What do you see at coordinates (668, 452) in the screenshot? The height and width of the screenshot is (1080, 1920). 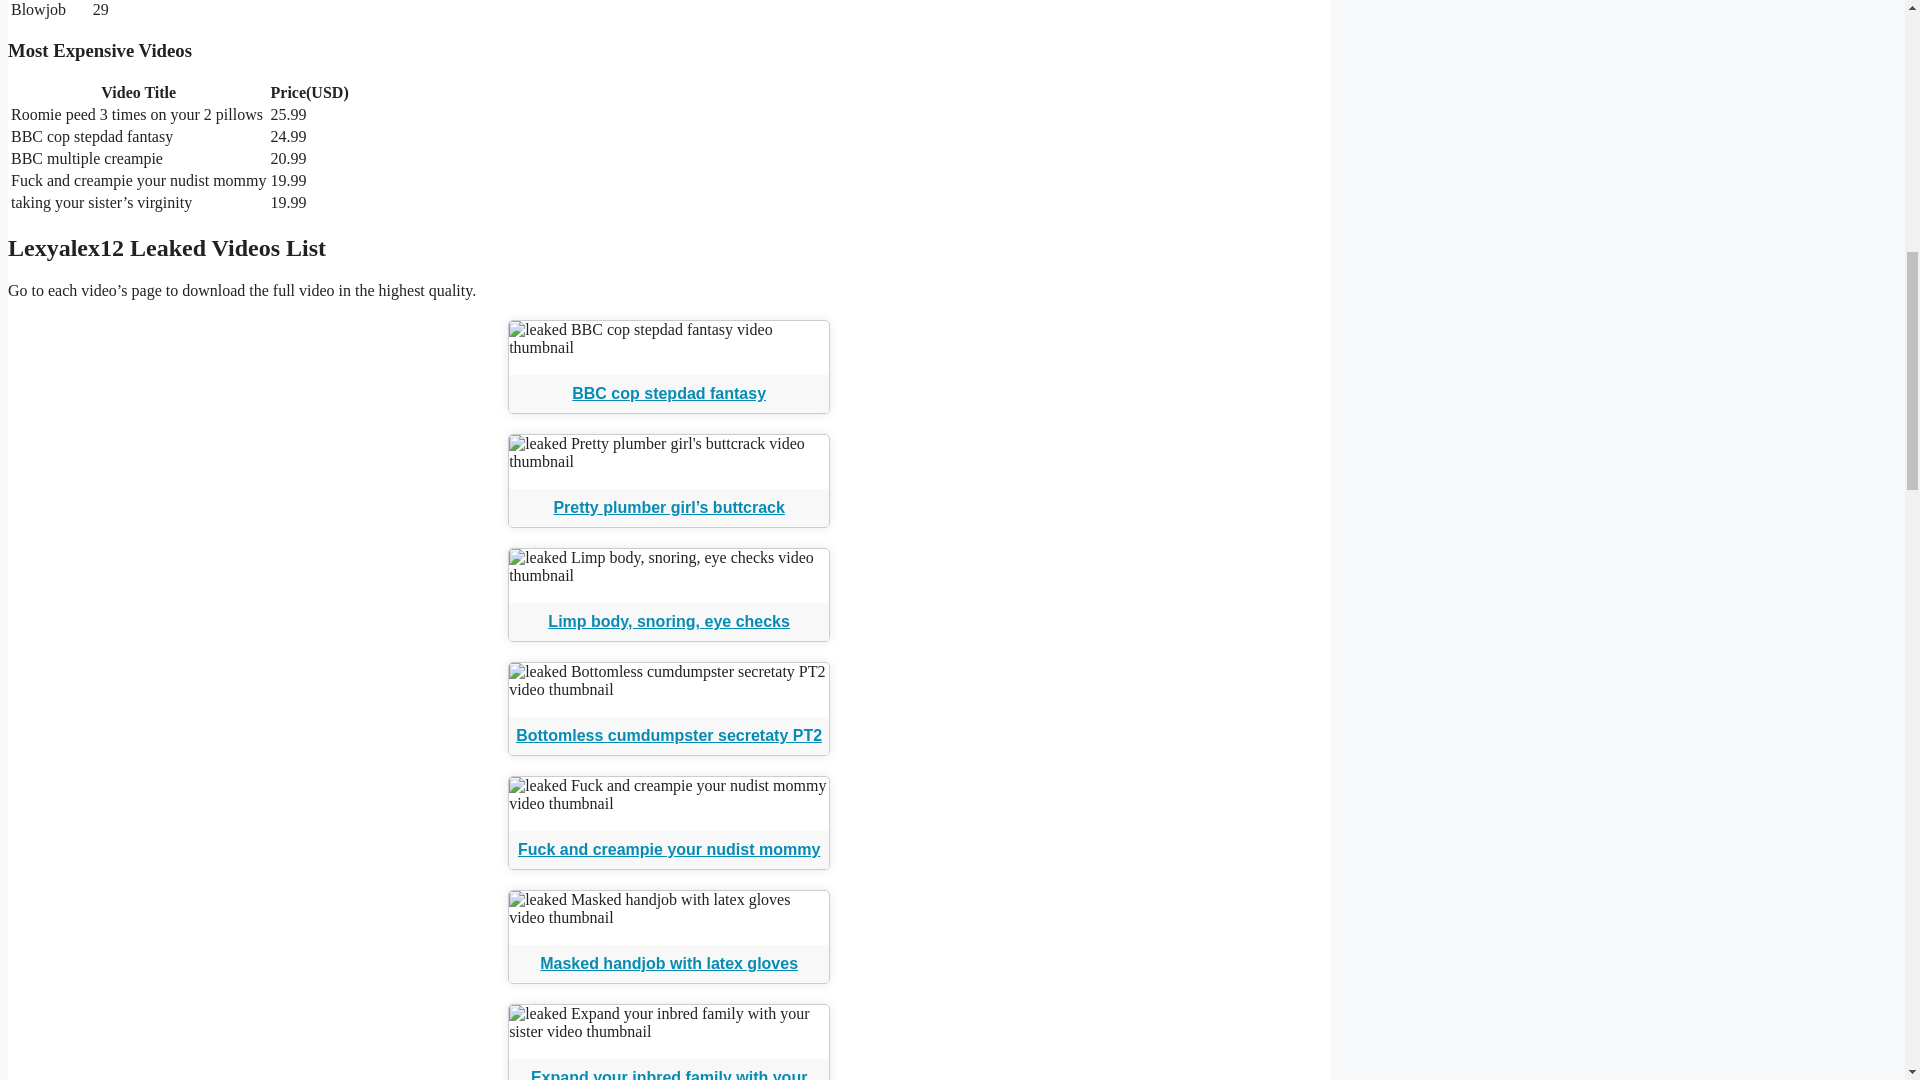 I see `Lexyalex12 Leaked Full Videos 4` at bounding box center [668, 452].